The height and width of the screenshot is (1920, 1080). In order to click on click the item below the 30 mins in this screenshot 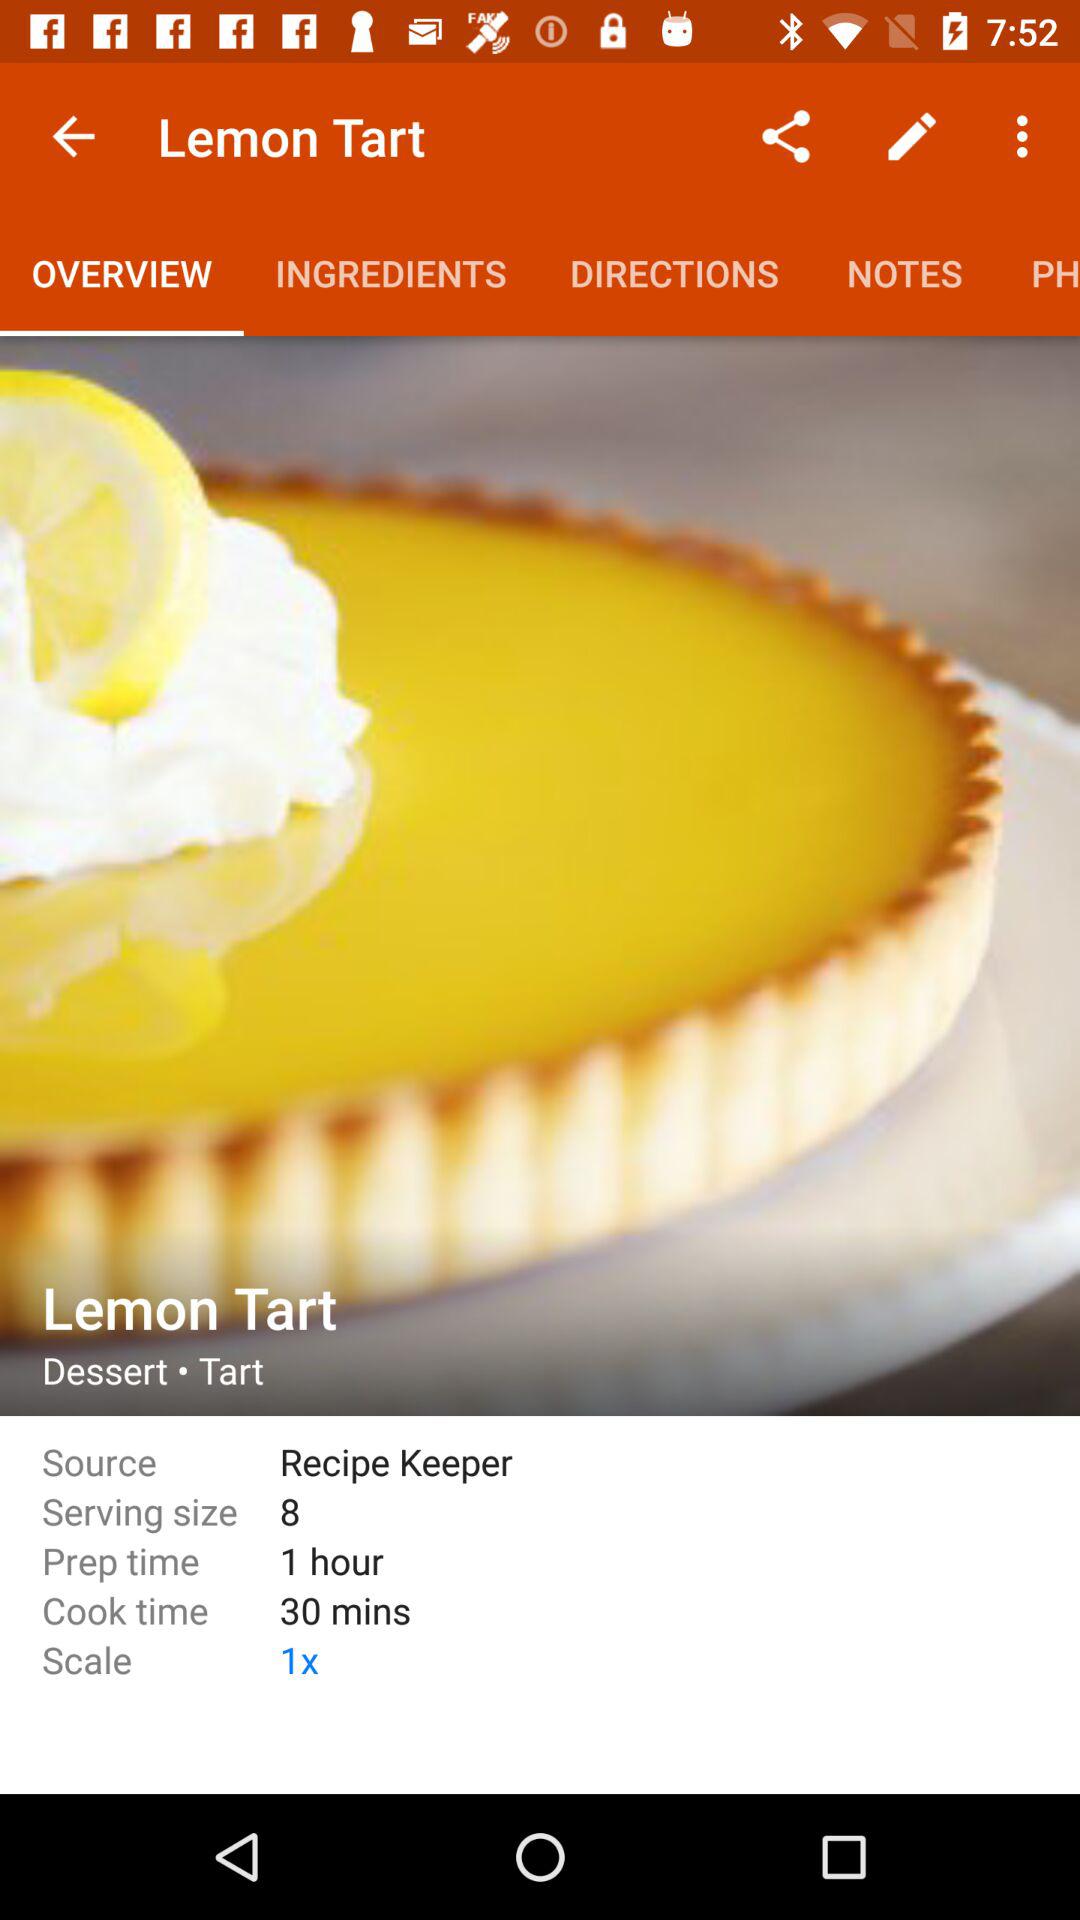, I will do `click(638, 1660)`.